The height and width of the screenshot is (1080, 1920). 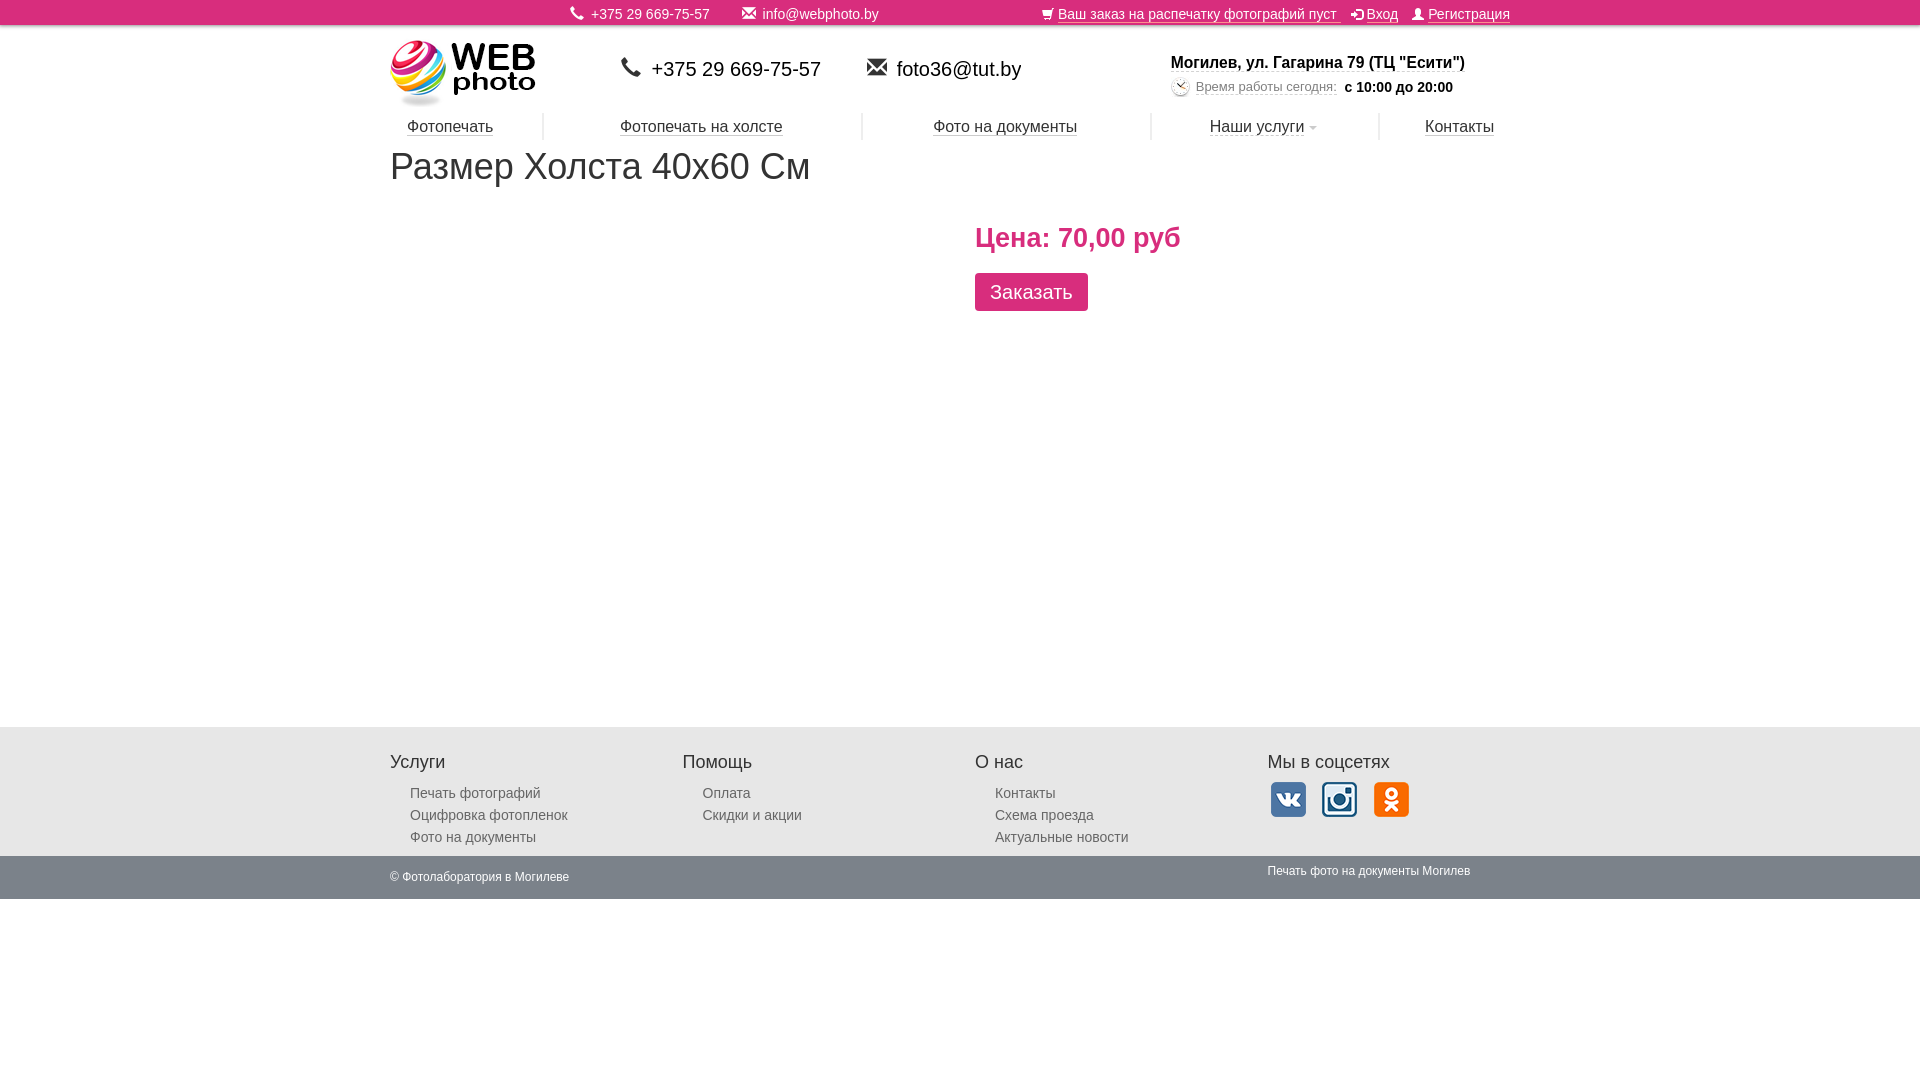 I want to click on Instagram, so click(x=1340, y=800).